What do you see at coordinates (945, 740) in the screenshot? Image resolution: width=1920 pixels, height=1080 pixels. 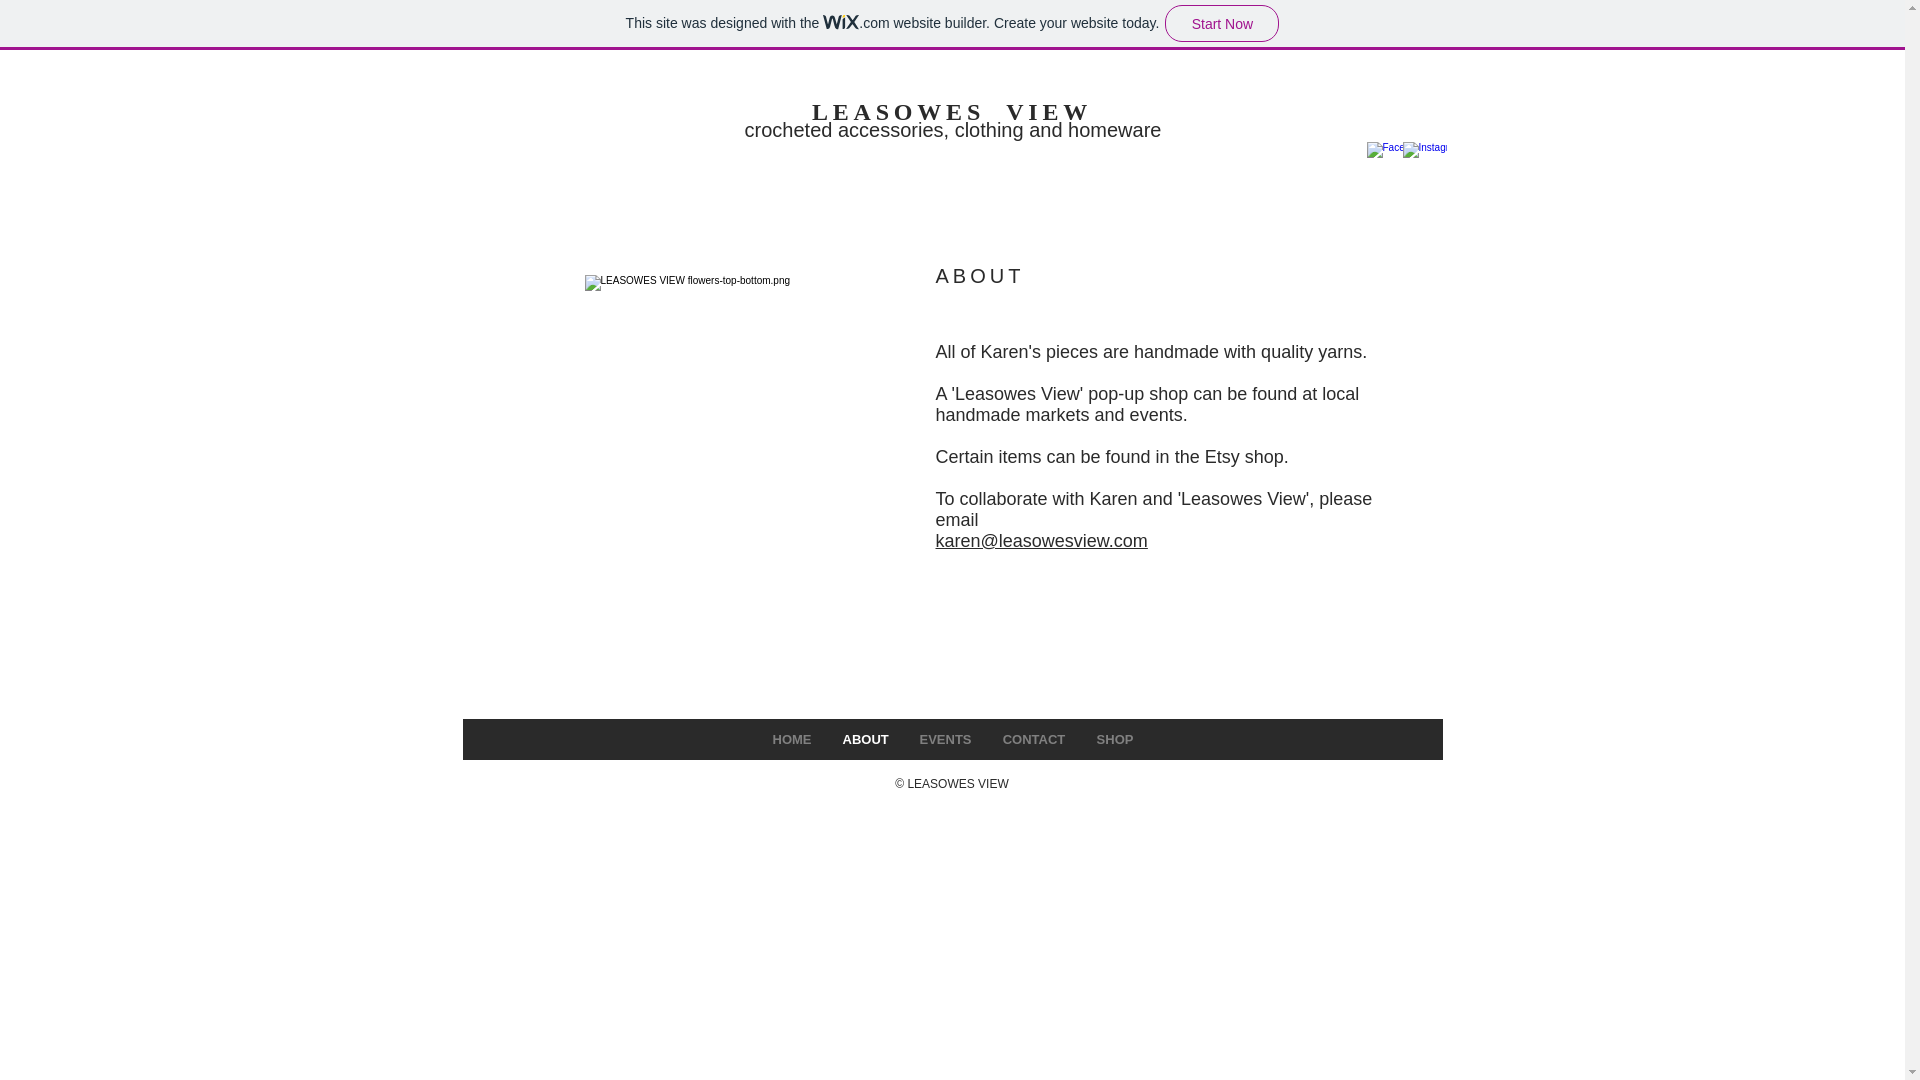 I see `EVENTS` at bounding box center [945, 740].